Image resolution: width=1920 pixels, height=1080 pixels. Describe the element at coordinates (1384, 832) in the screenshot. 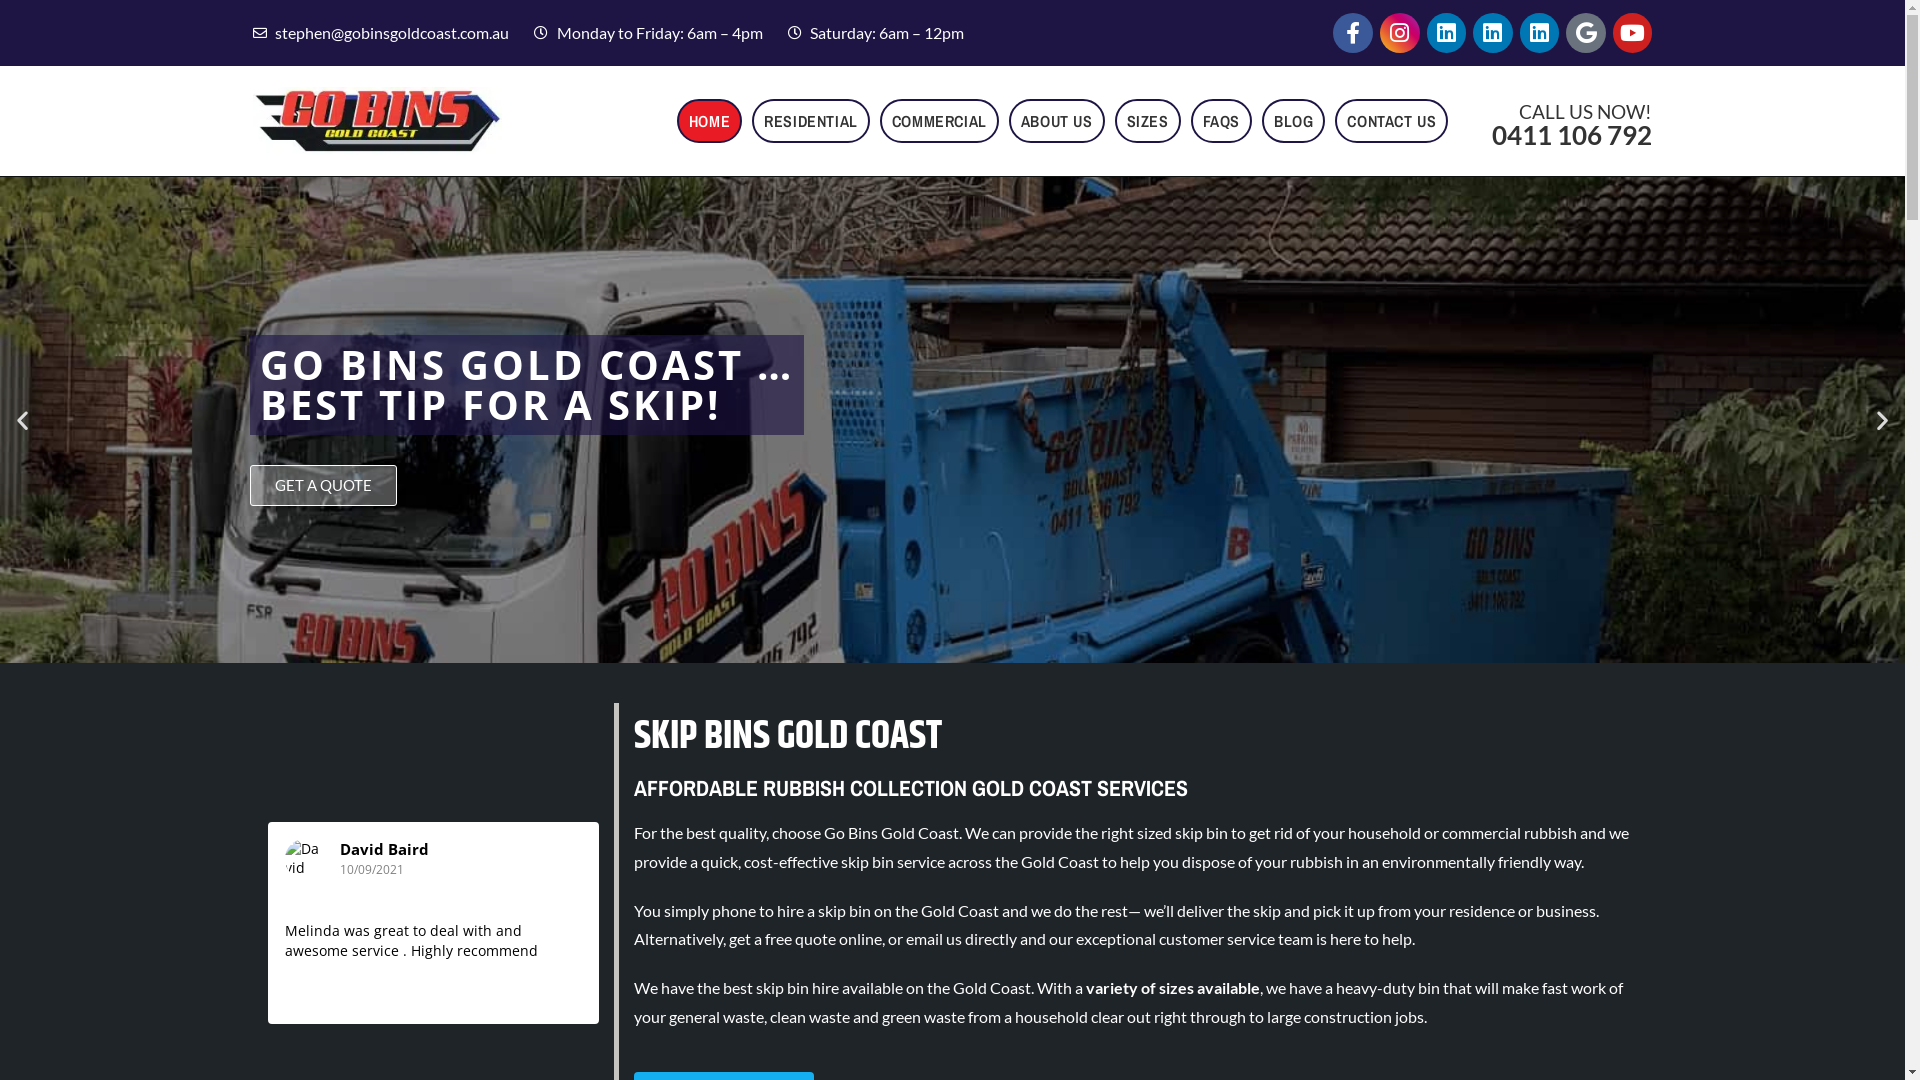

I see `household` at that location.